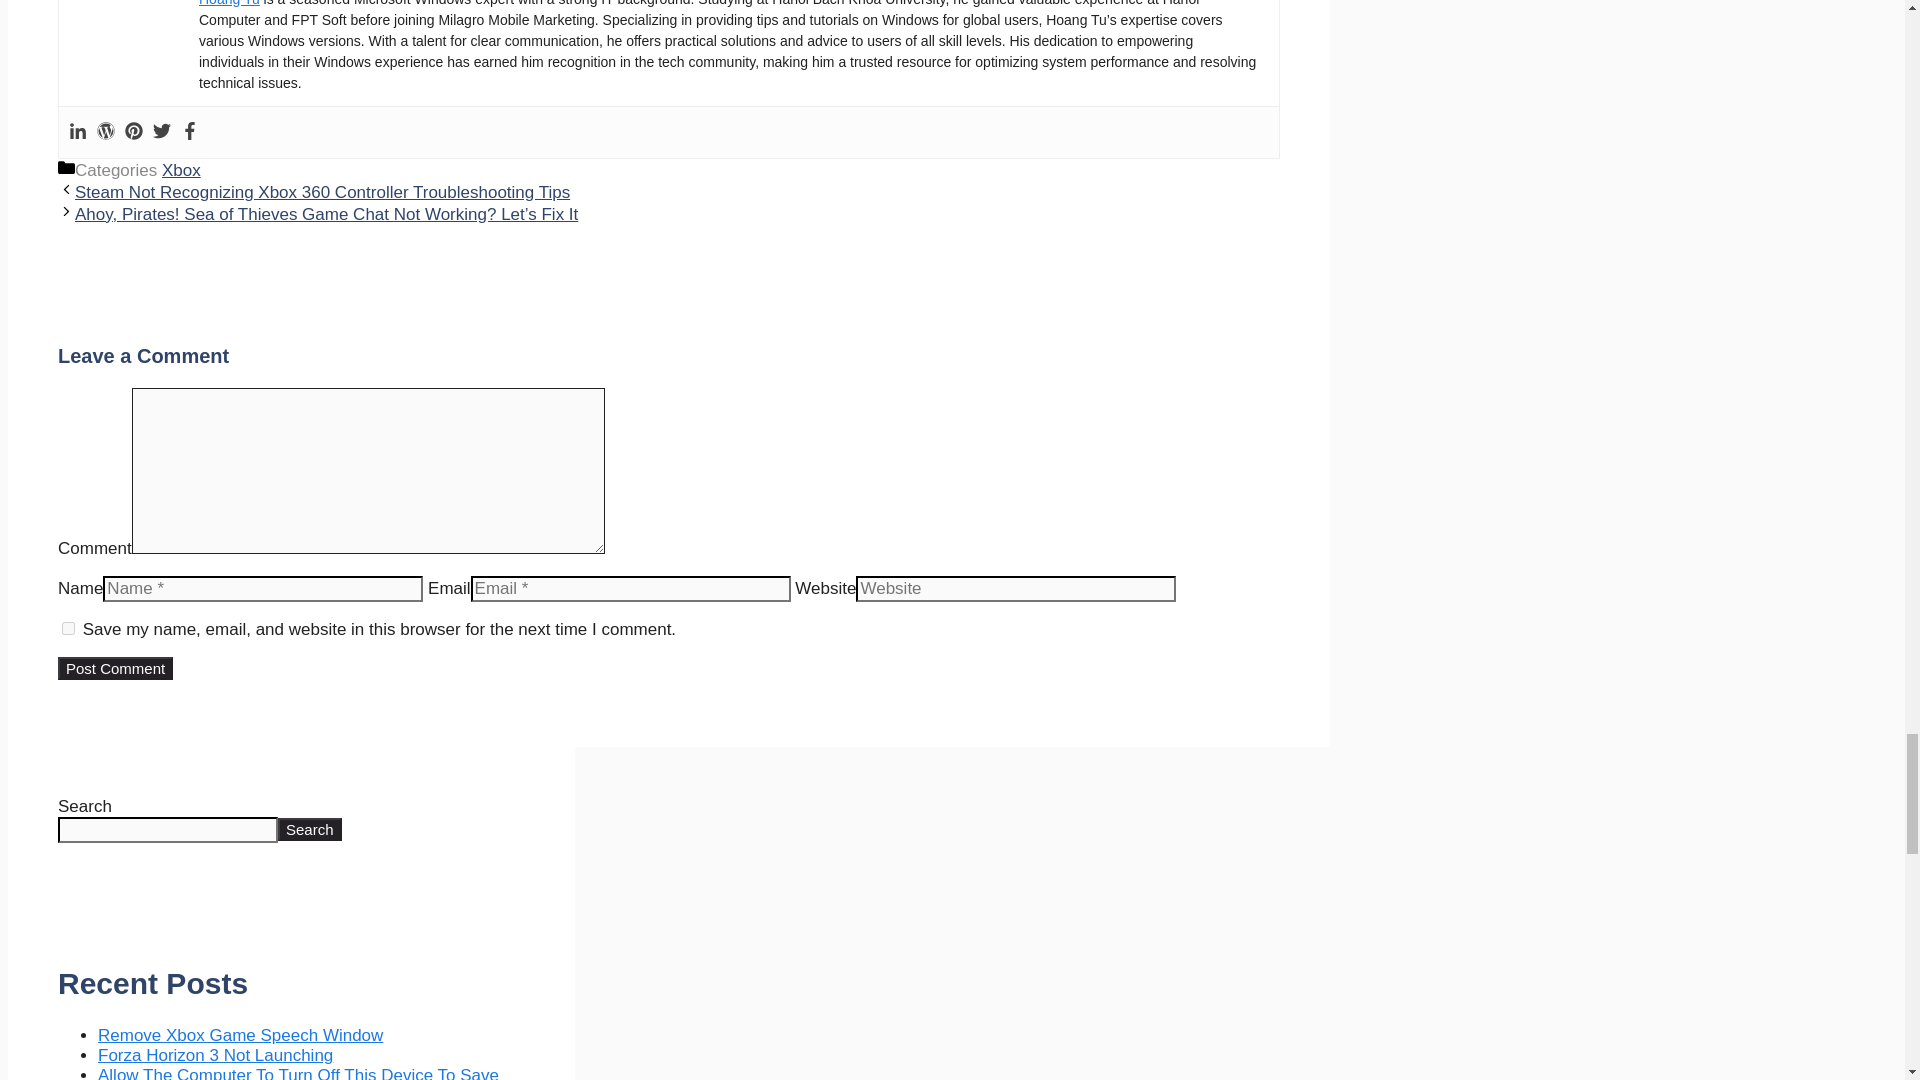 The image size is (1920, 1080). What do you see at coordinates (181, 169) in the screenshot?
I see `Xbox` at bounding box center [181, 169].